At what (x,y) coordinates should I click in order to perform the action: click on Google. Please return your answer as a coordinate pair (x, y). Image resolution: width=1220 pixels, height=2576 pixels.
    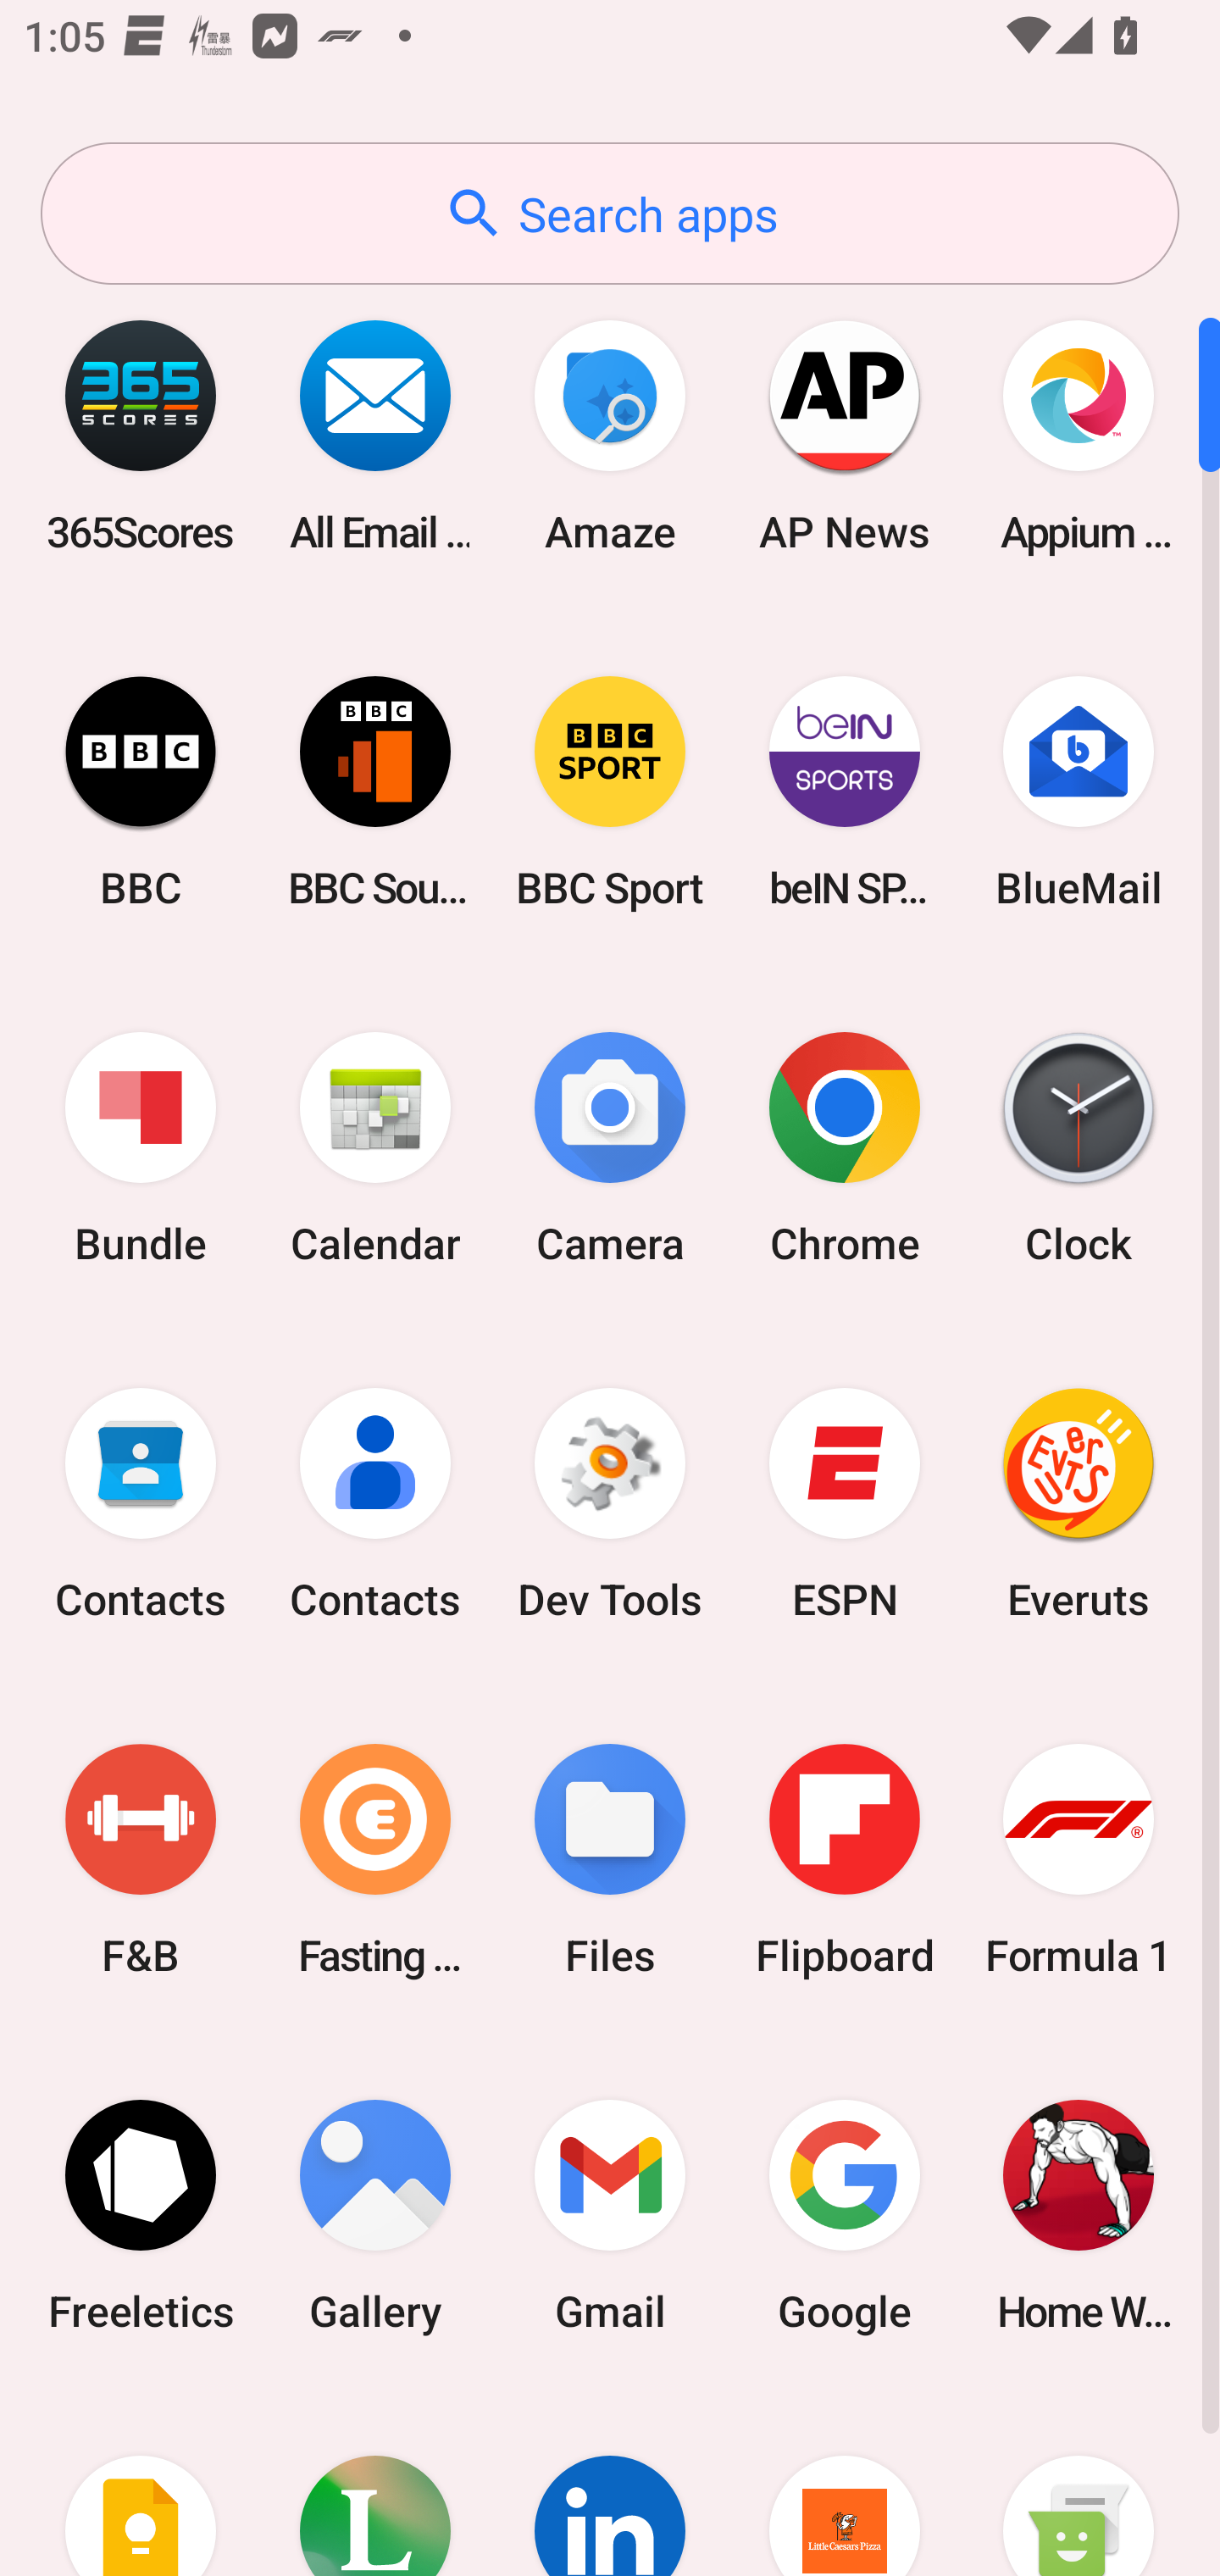
    Looking at the image, I should click on (844, 2215).